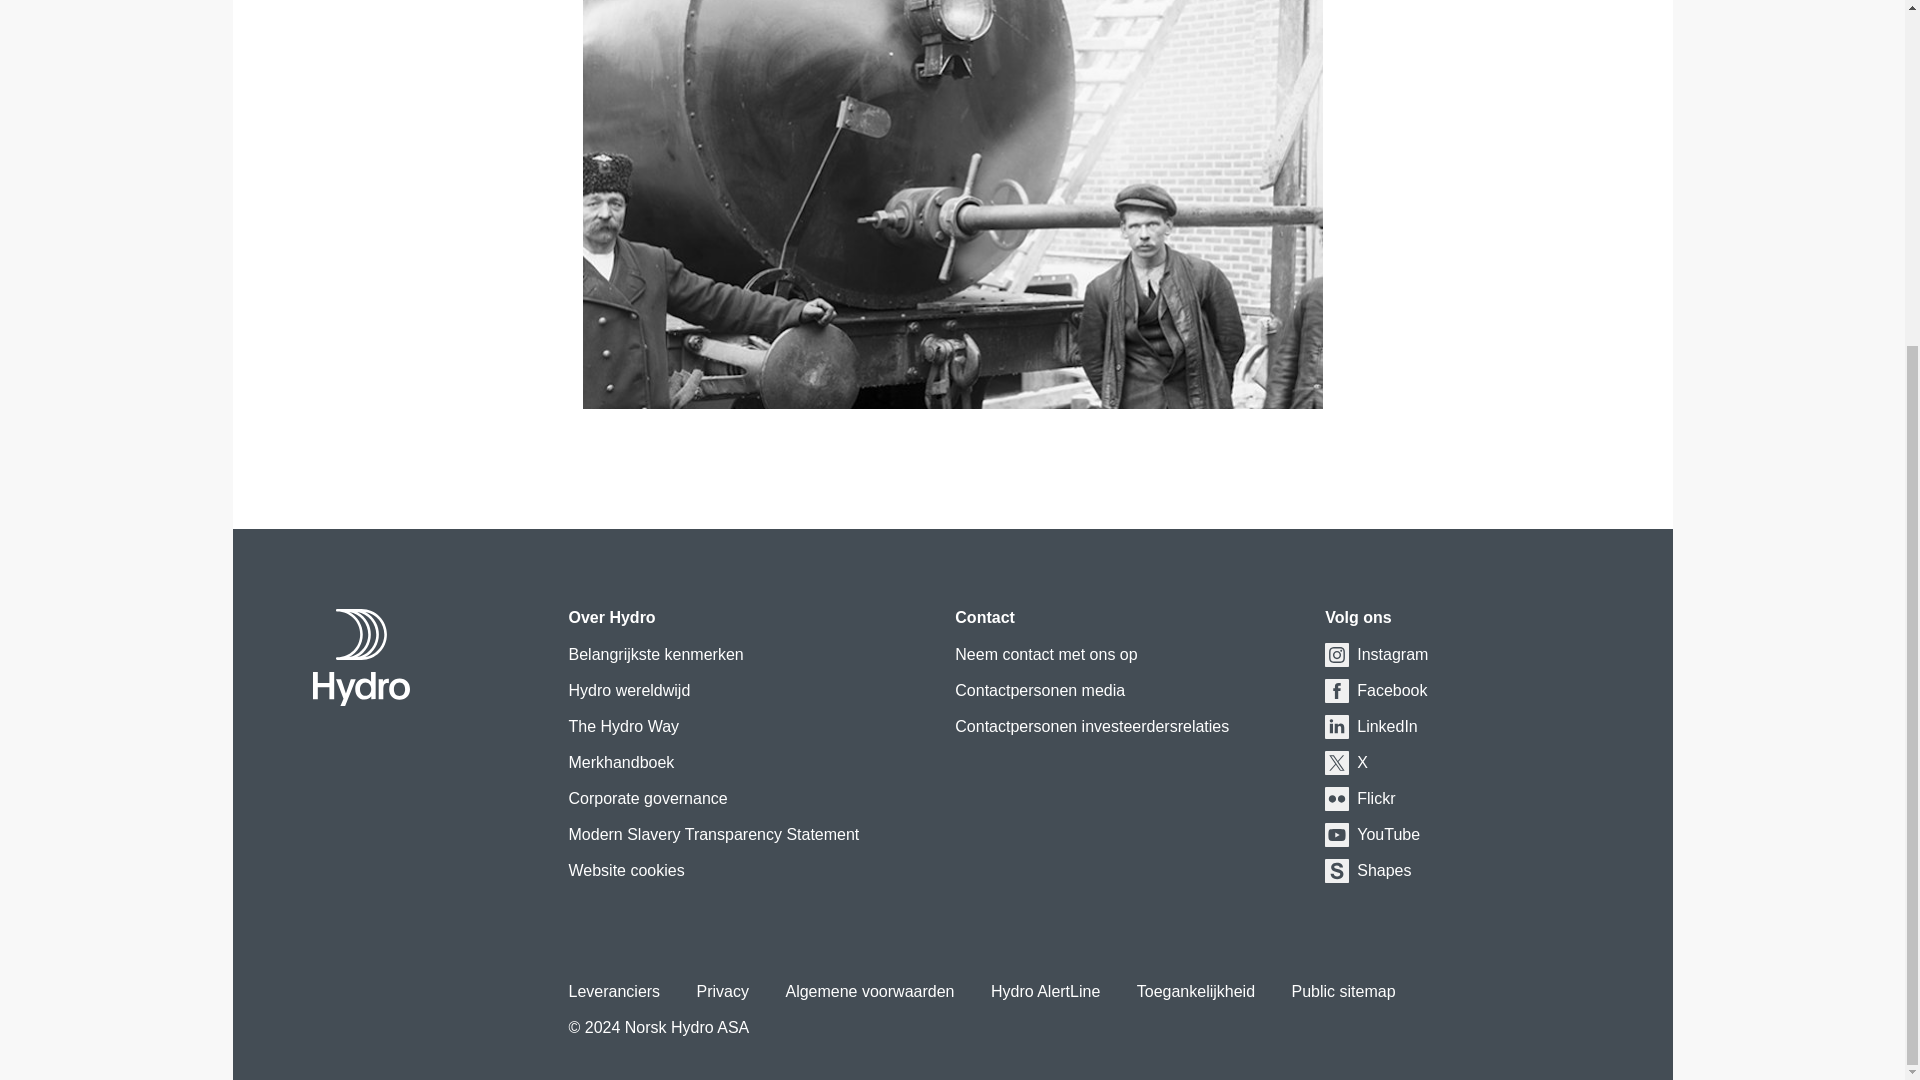  I want to click on shapes icon, so click(1336, 870).